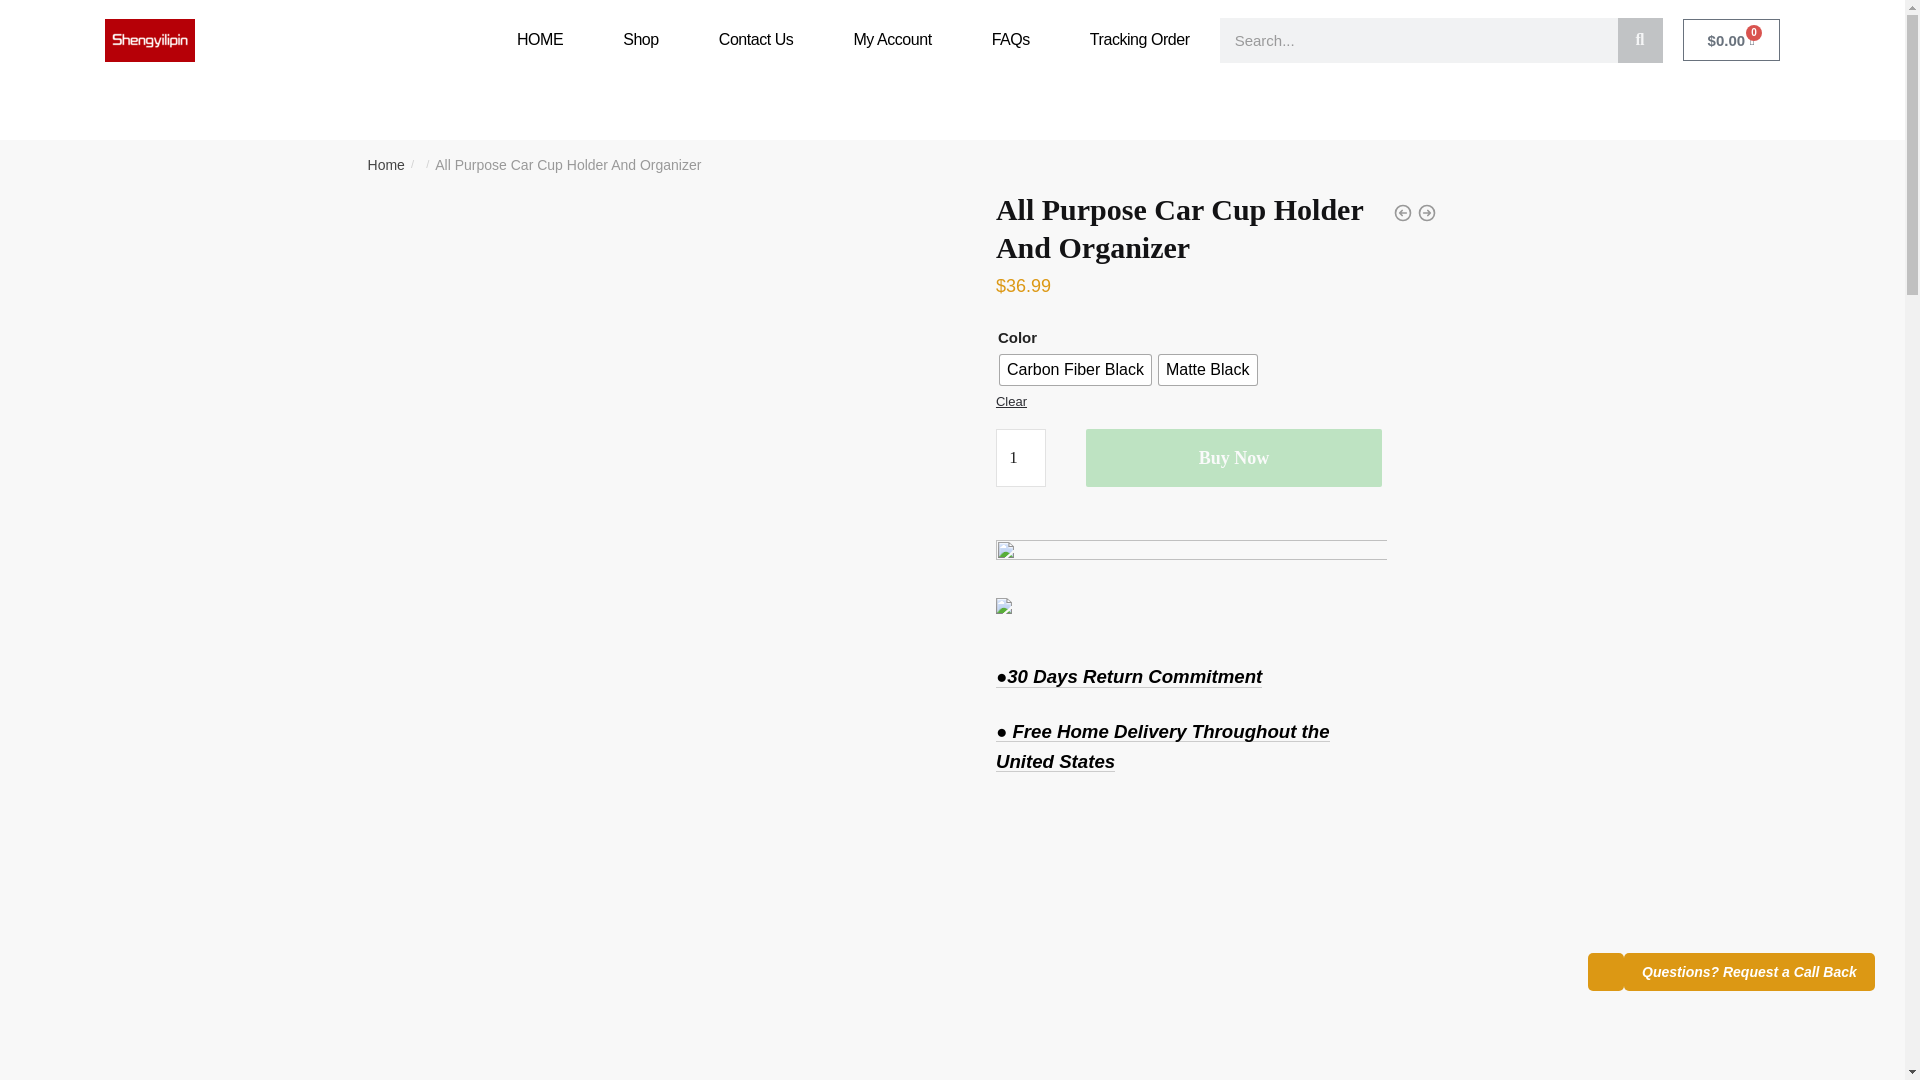 The image size is (1920, 1080). What do you see at coordinates (1208, 370) in the screenshot?
I see `Matte Black` at bounding box center [1208, 370].